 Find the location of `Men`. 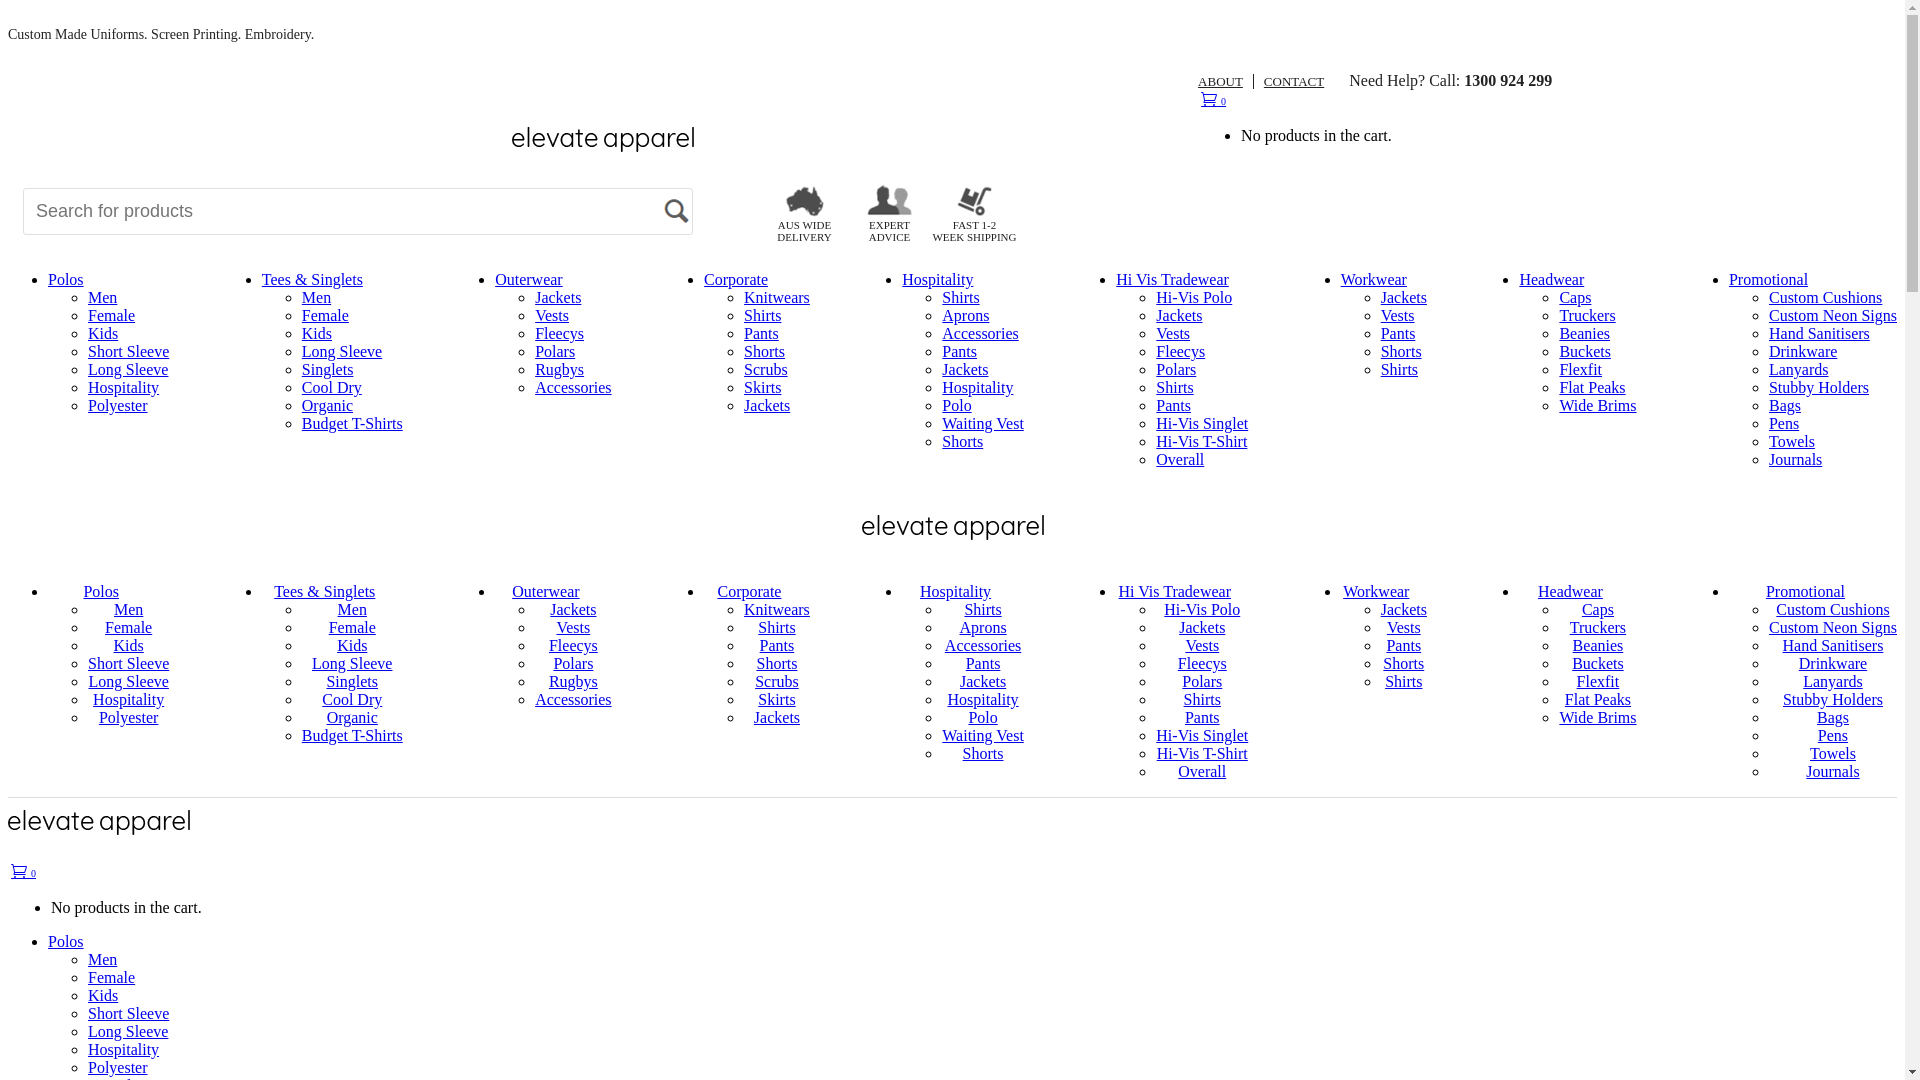

Men is located at coordinates (102, 960).